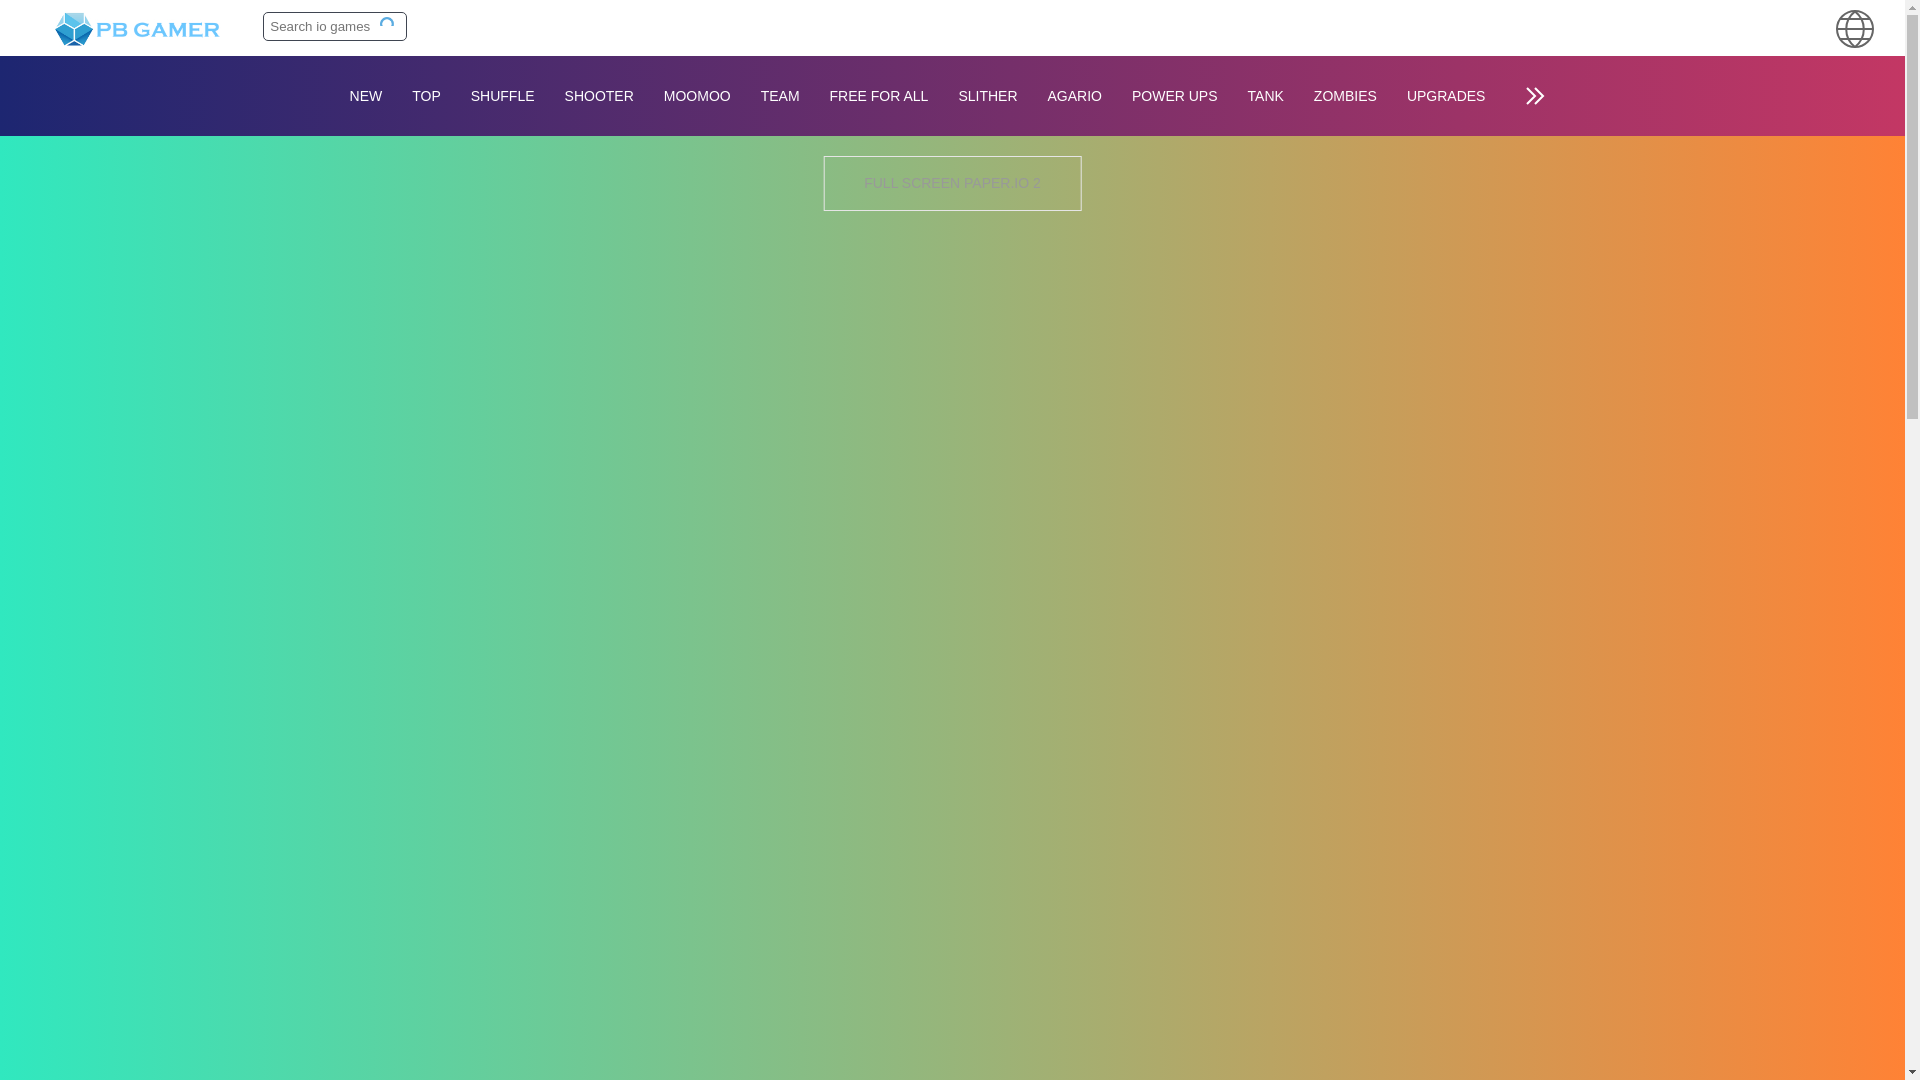 The image size is (1920, 1080). I want to click on SLITHER, so click(987, 96).